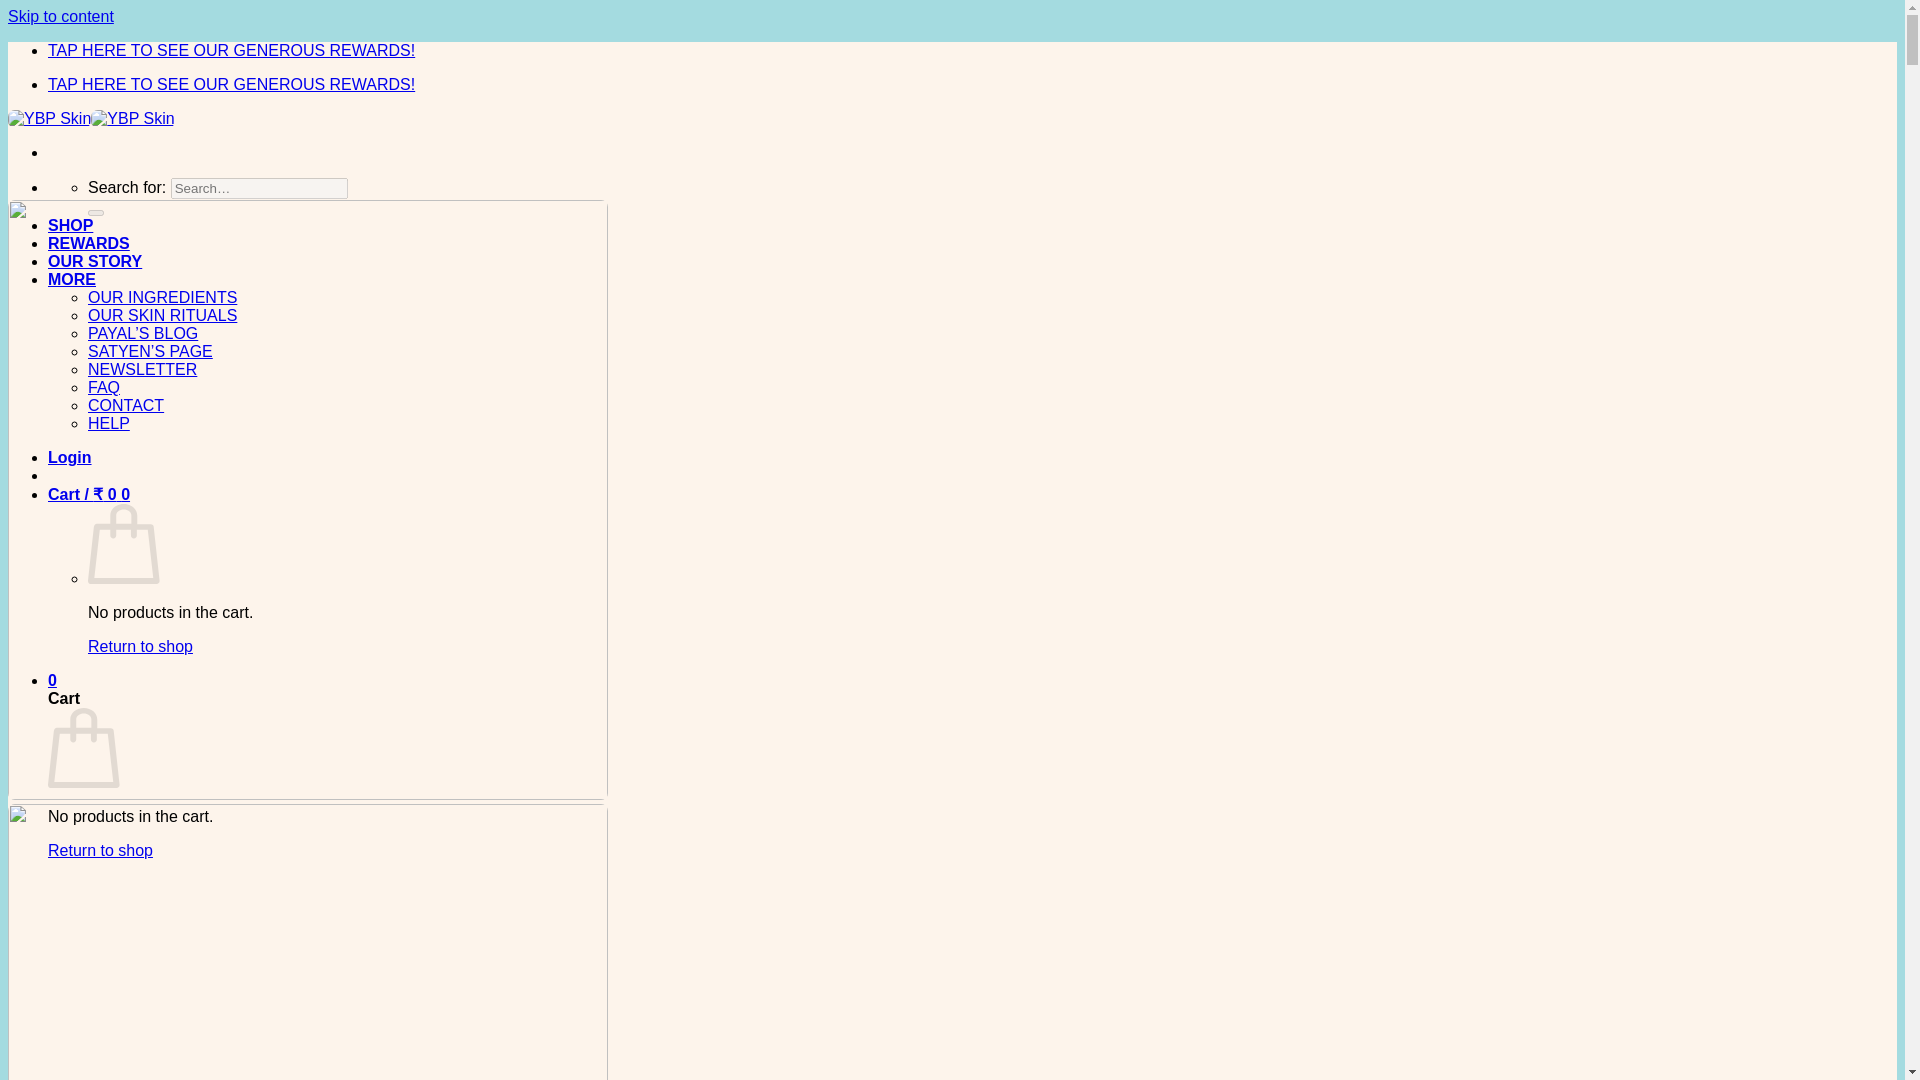  I want to click on HELP, so click(109, 423).